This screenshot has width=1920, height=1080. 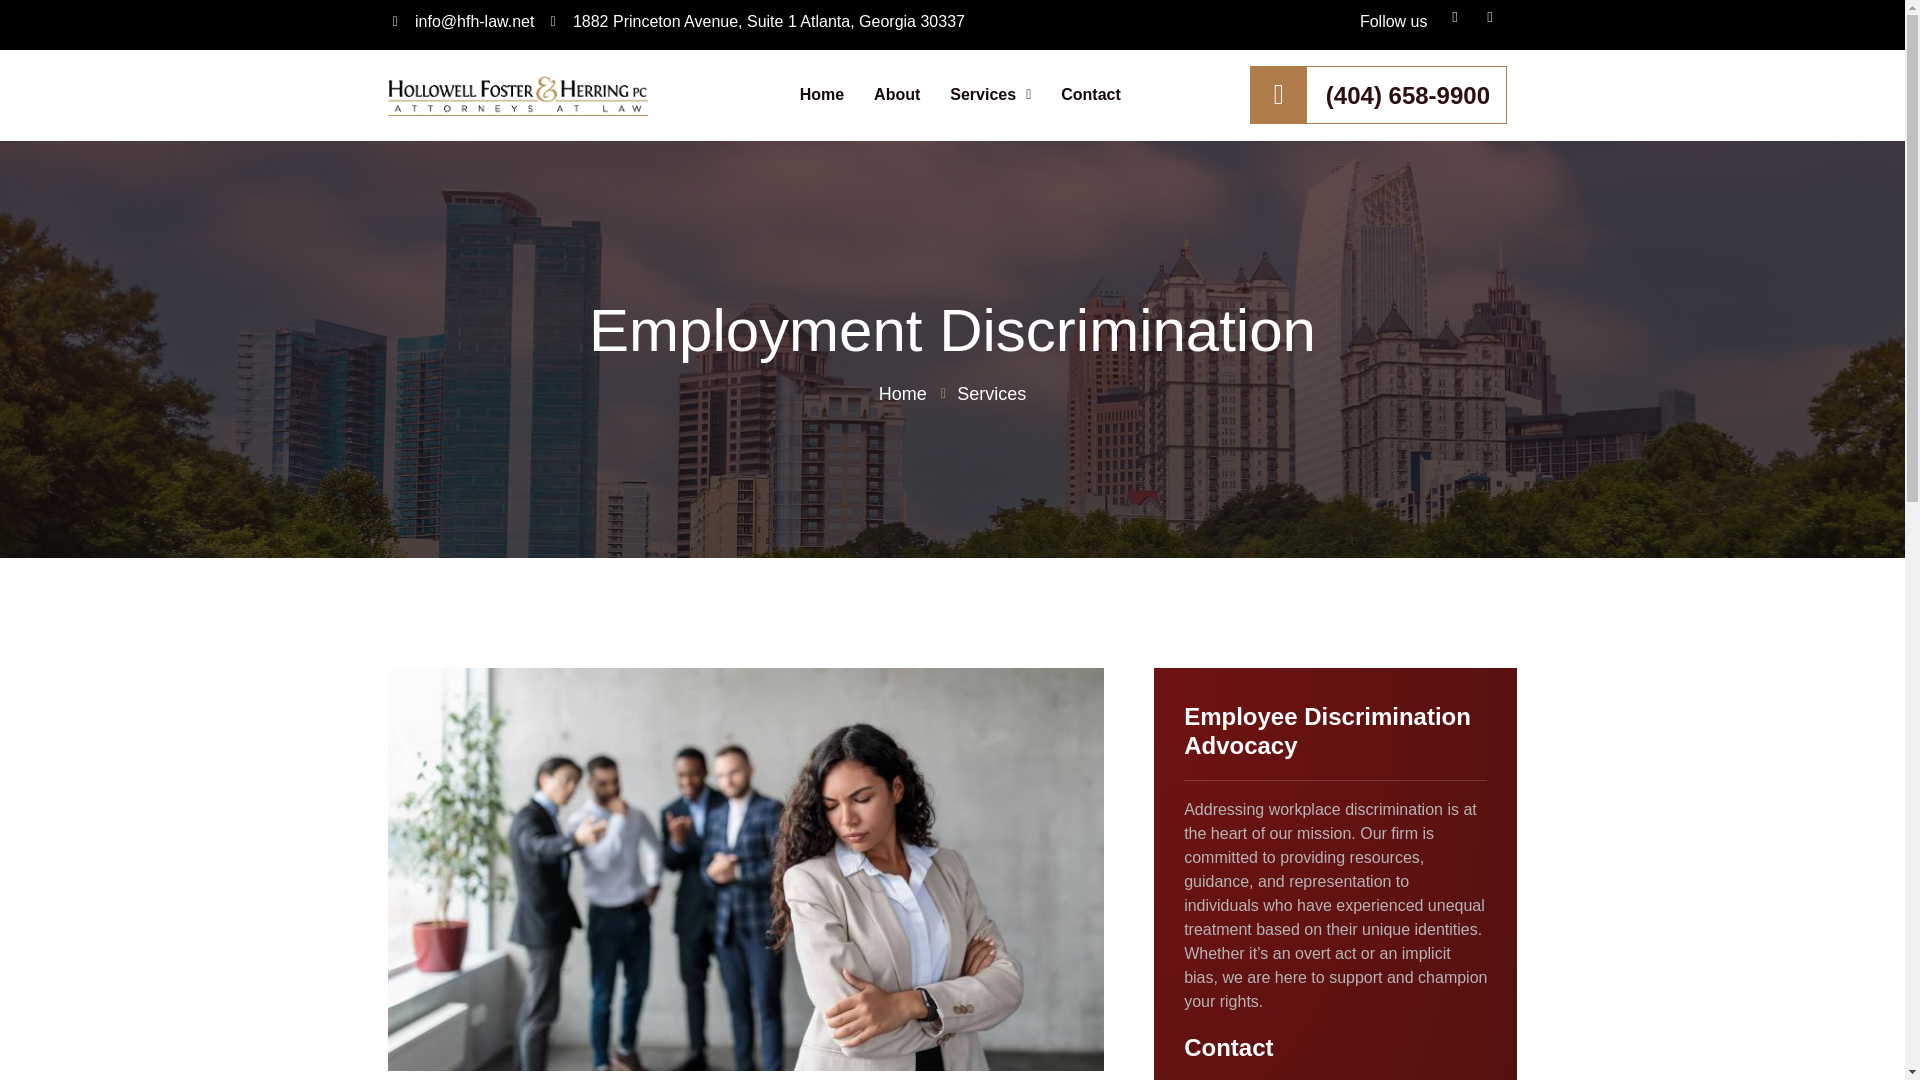 I want to click on About, so click(x=896, y=94).